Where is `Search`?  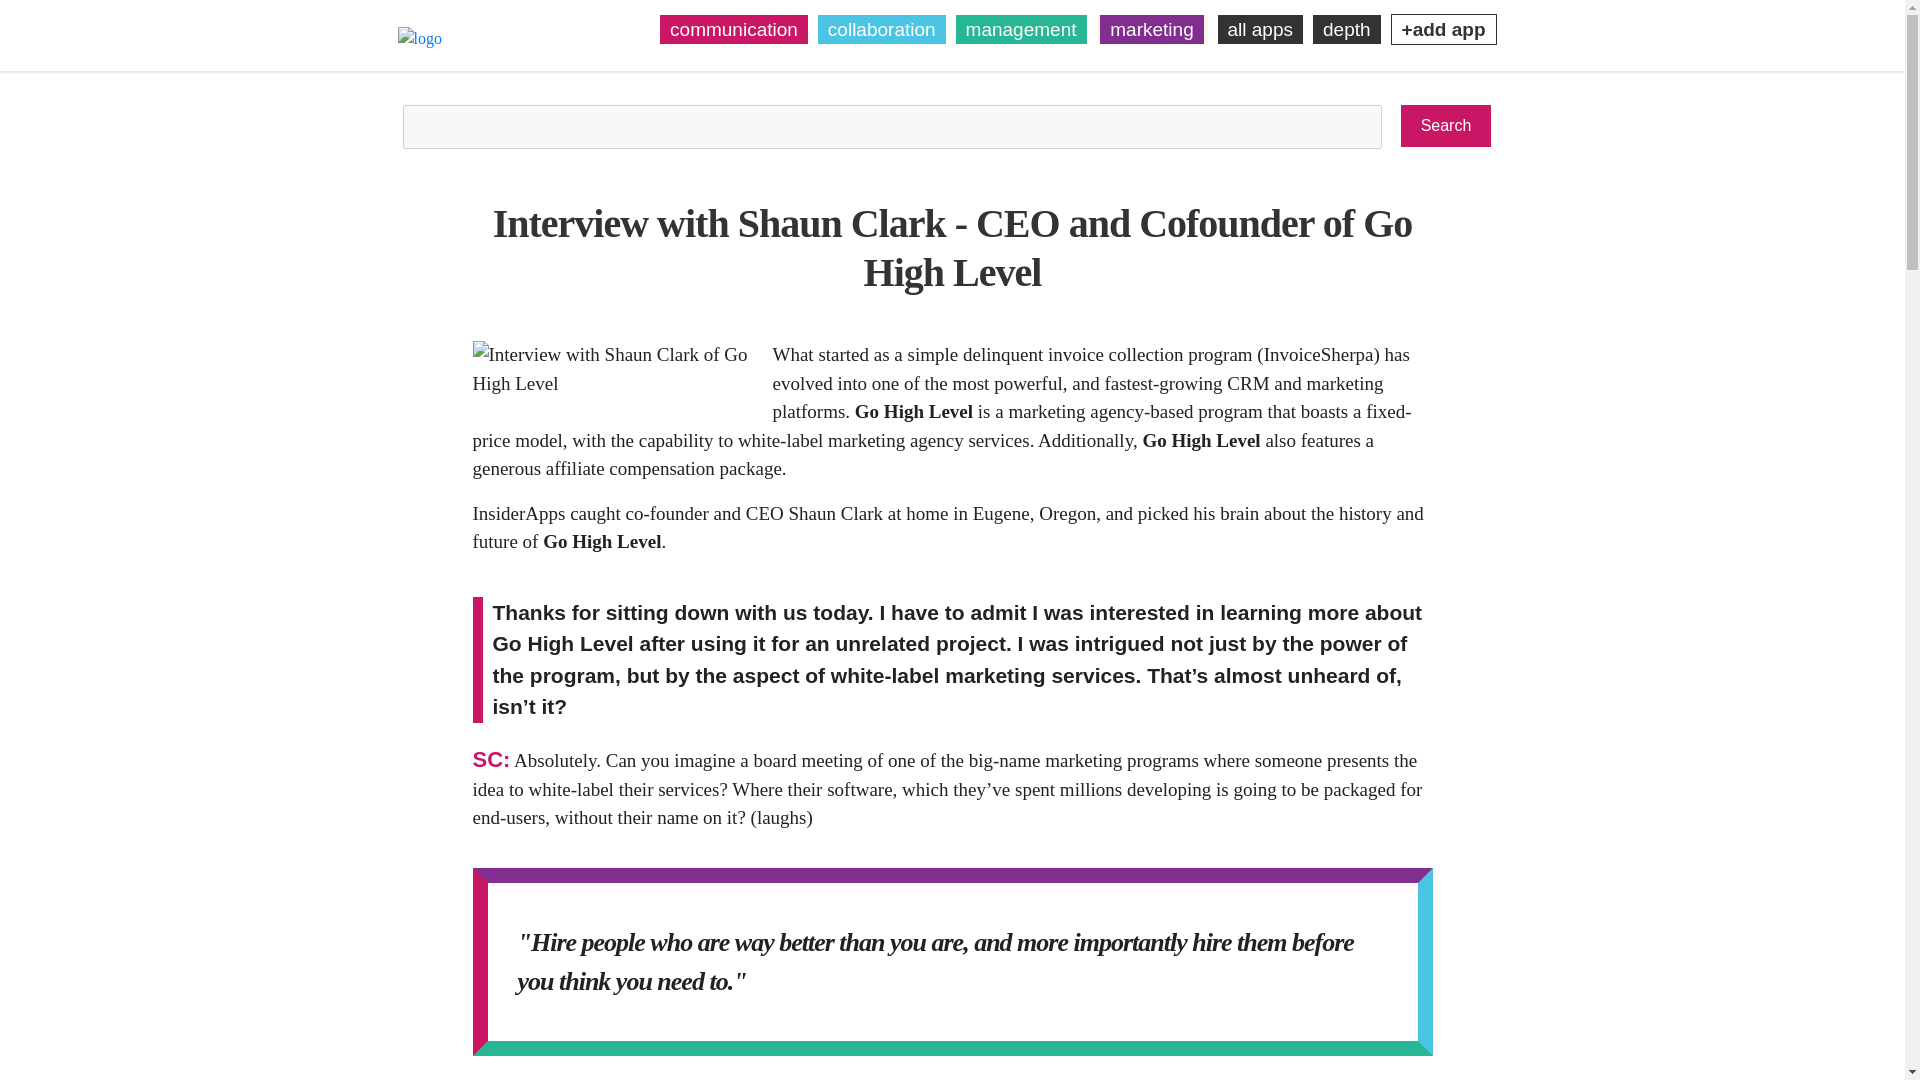
Search is located at coordinates (1446, 125).